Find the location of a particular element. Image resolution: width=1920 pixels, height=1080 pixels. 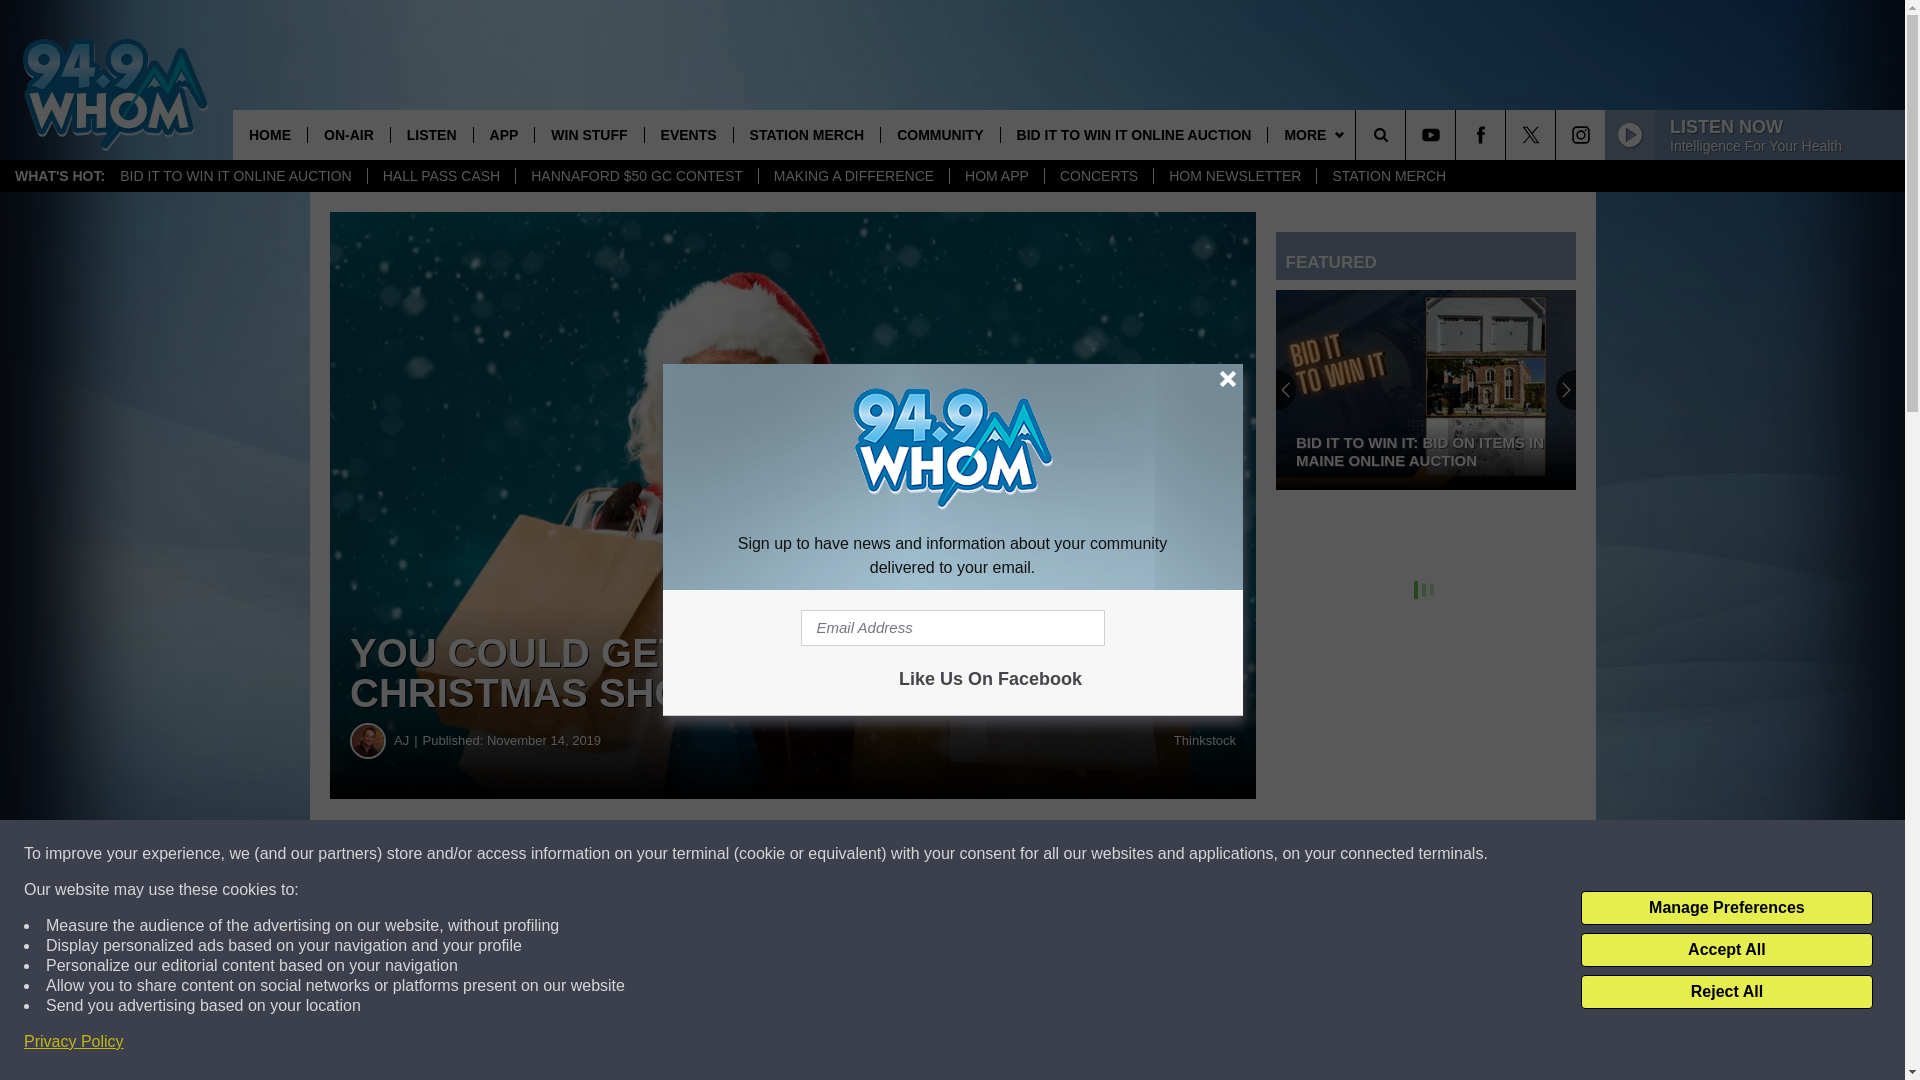

WIN STUFF is located at coordinates (588, 134).